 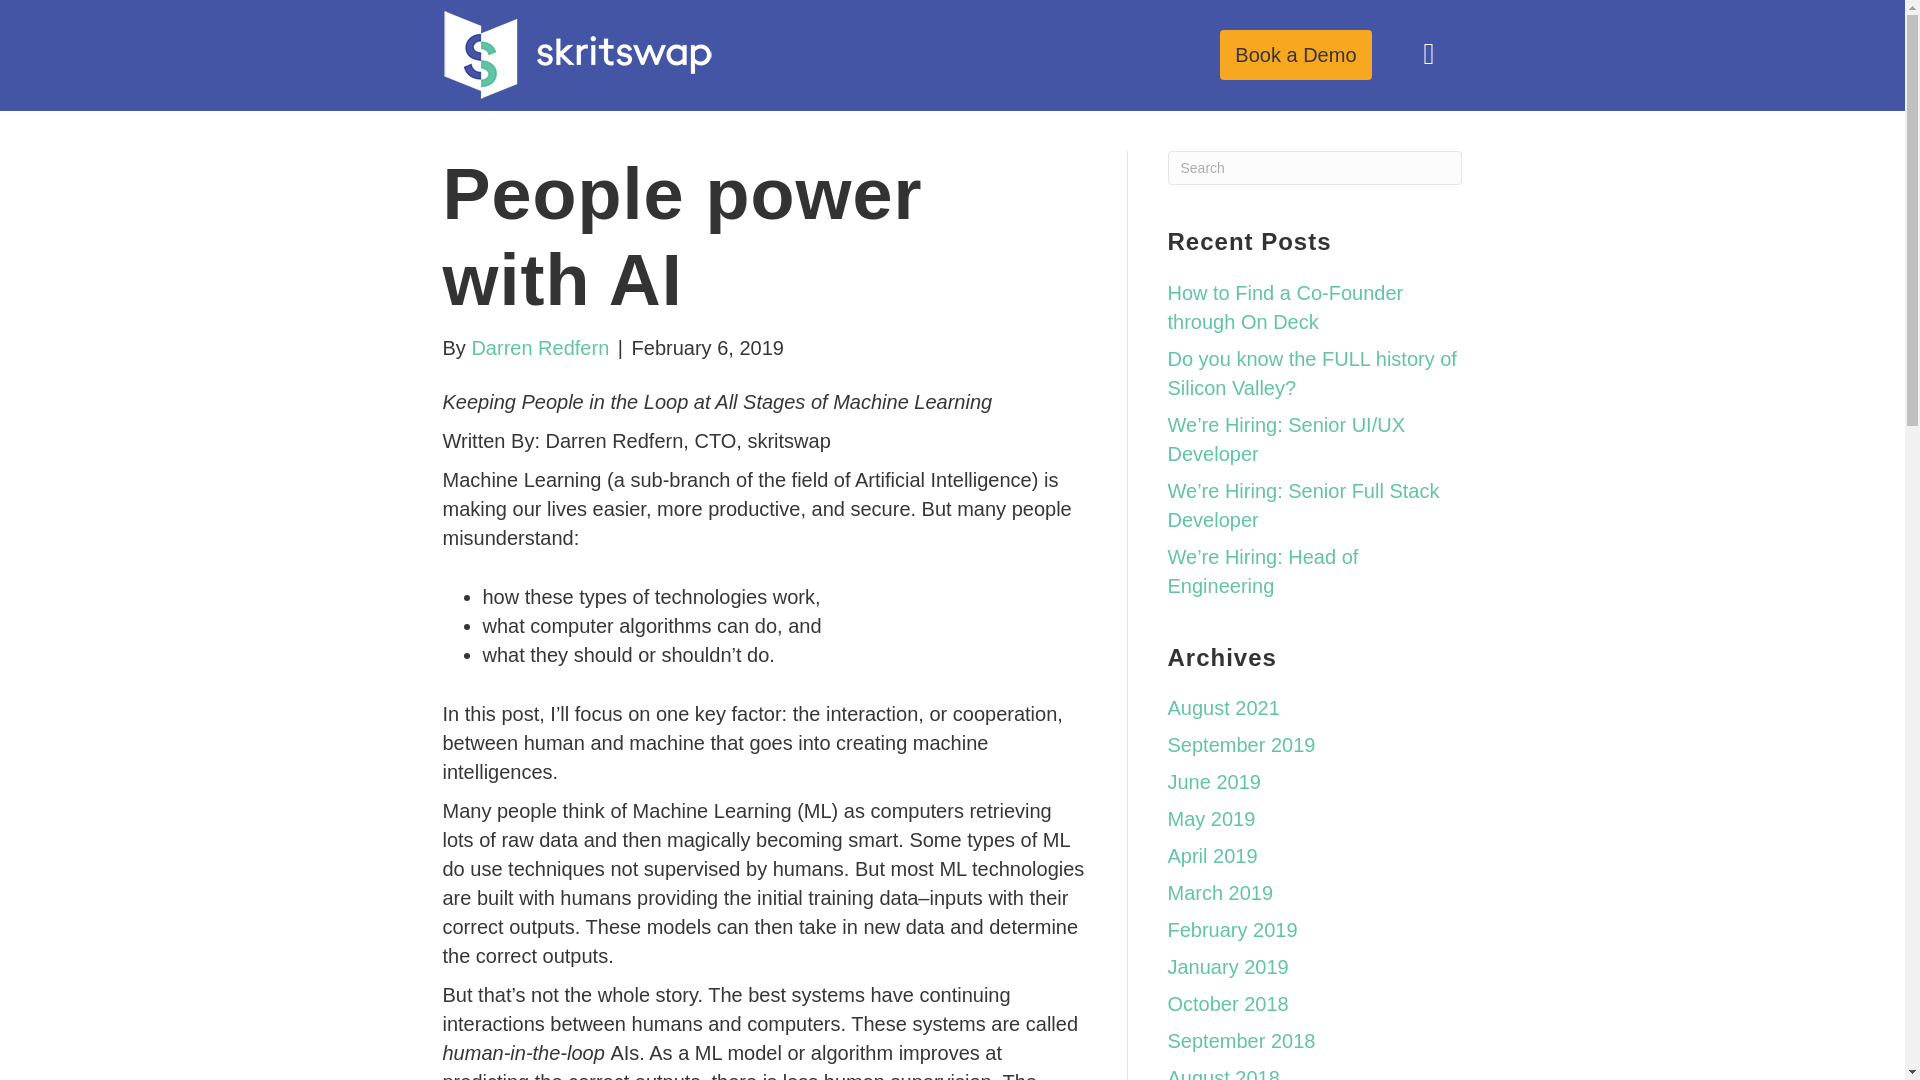 I want to click on September 2018, so click(x=1241, y=1040).